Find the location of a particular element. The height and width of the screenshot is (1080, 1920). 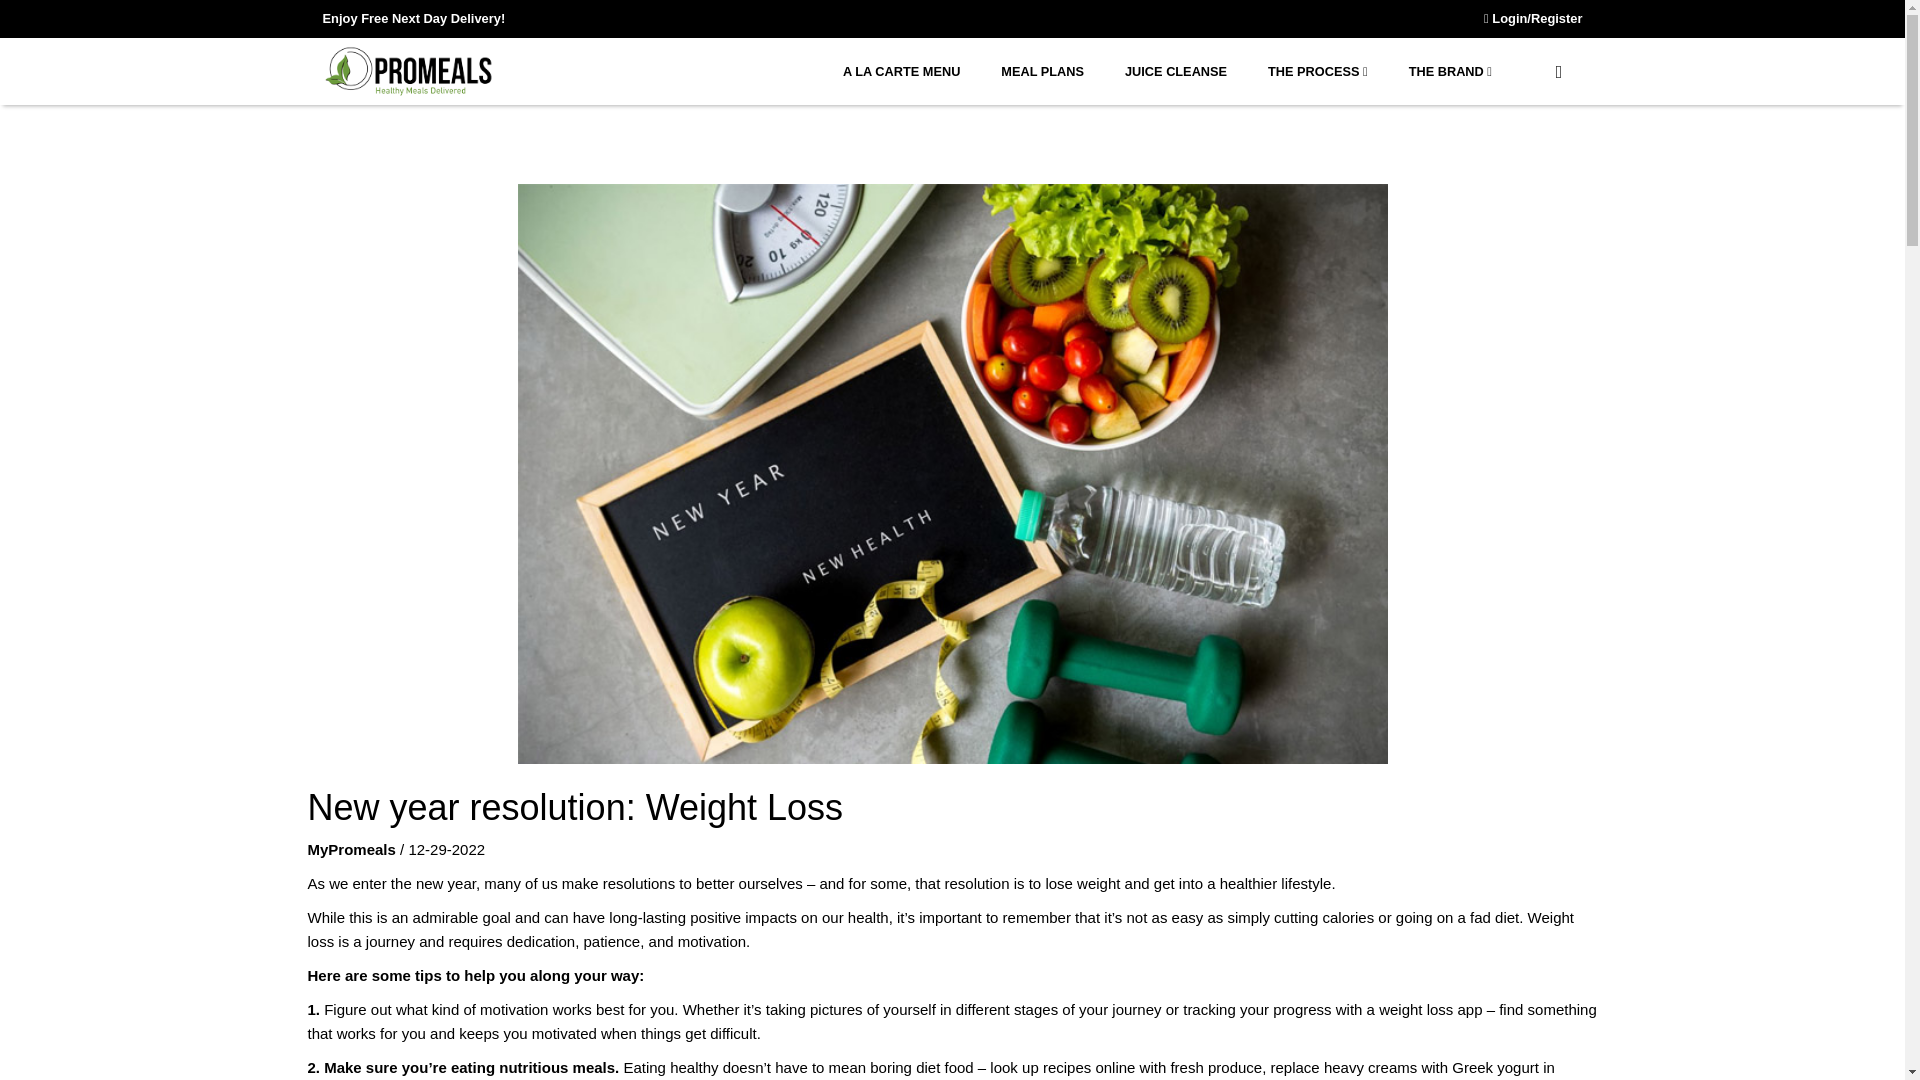

Enjoy Free Next Day Delivery! is located at coordinates (413, 18).